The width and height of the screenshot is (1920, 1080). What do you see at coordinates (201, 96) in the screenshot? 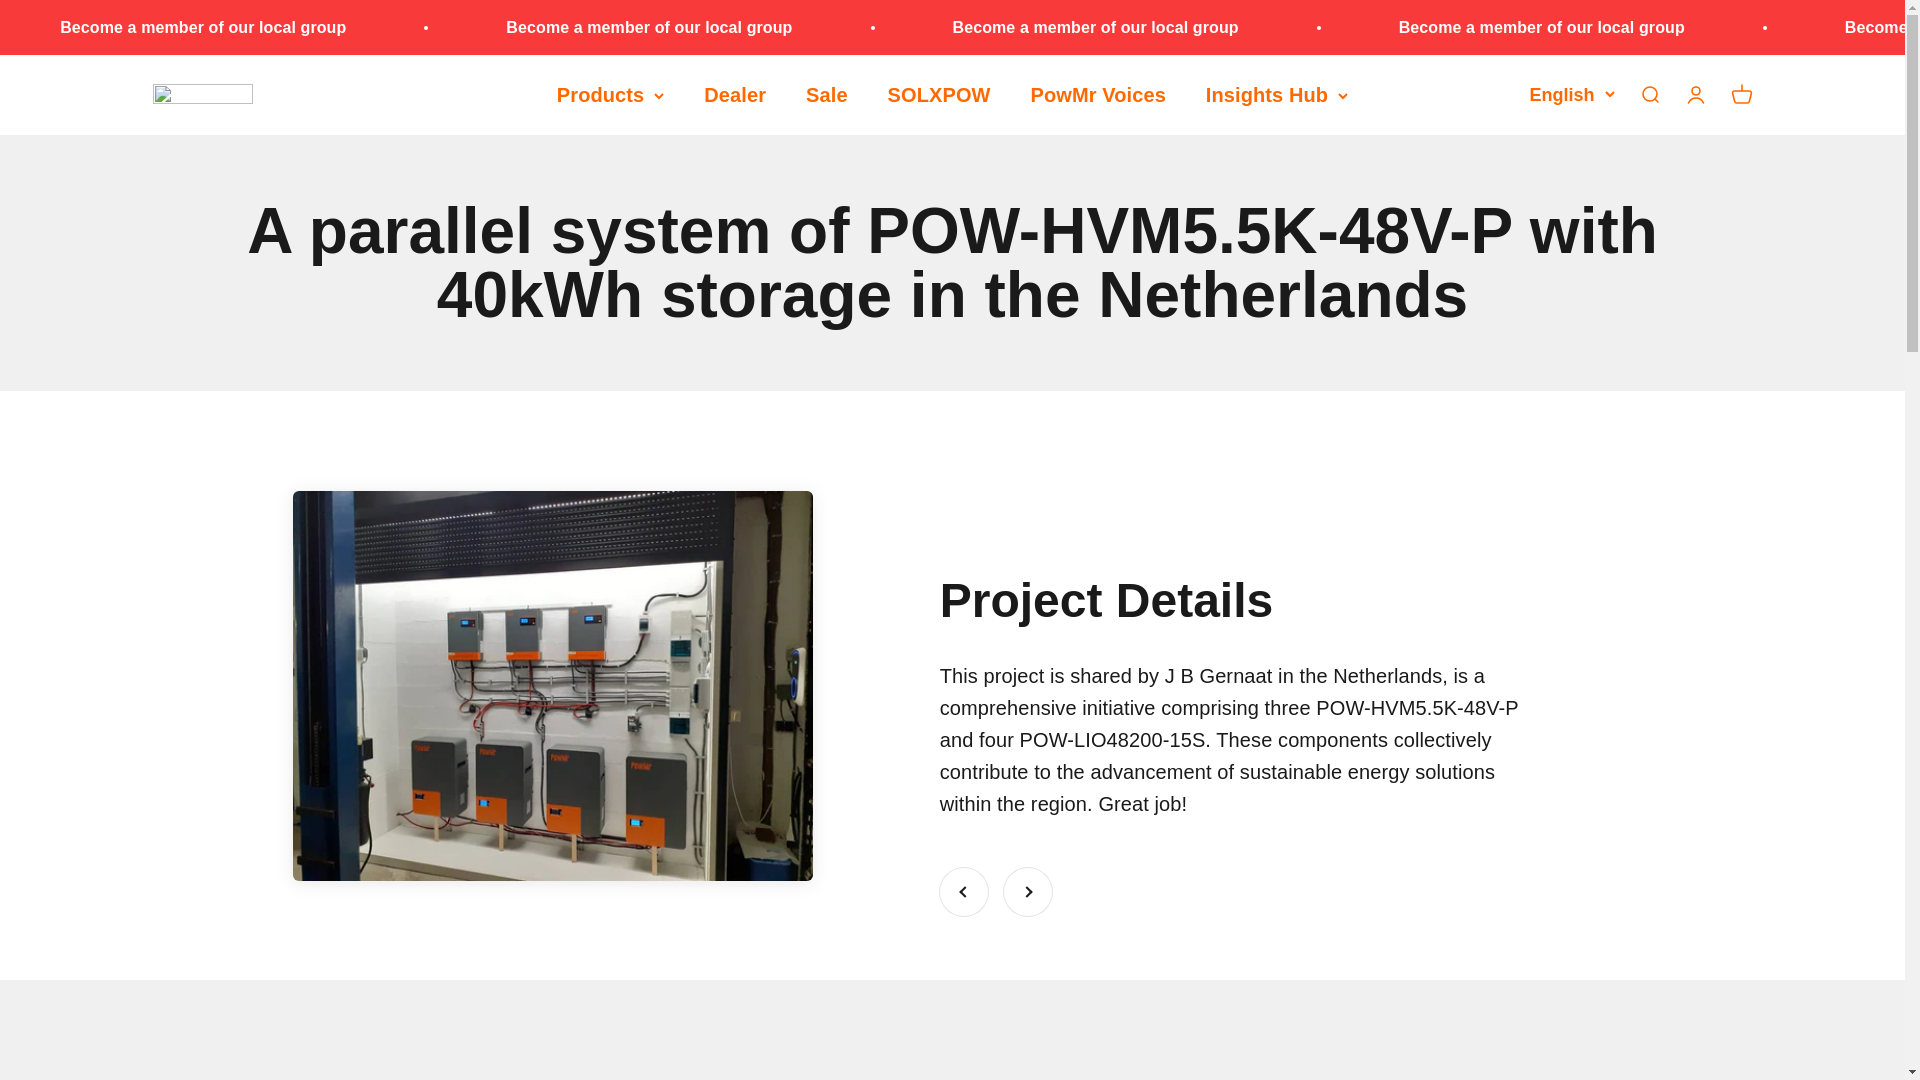
I see `PowMr` at bounding box center [201, 96].